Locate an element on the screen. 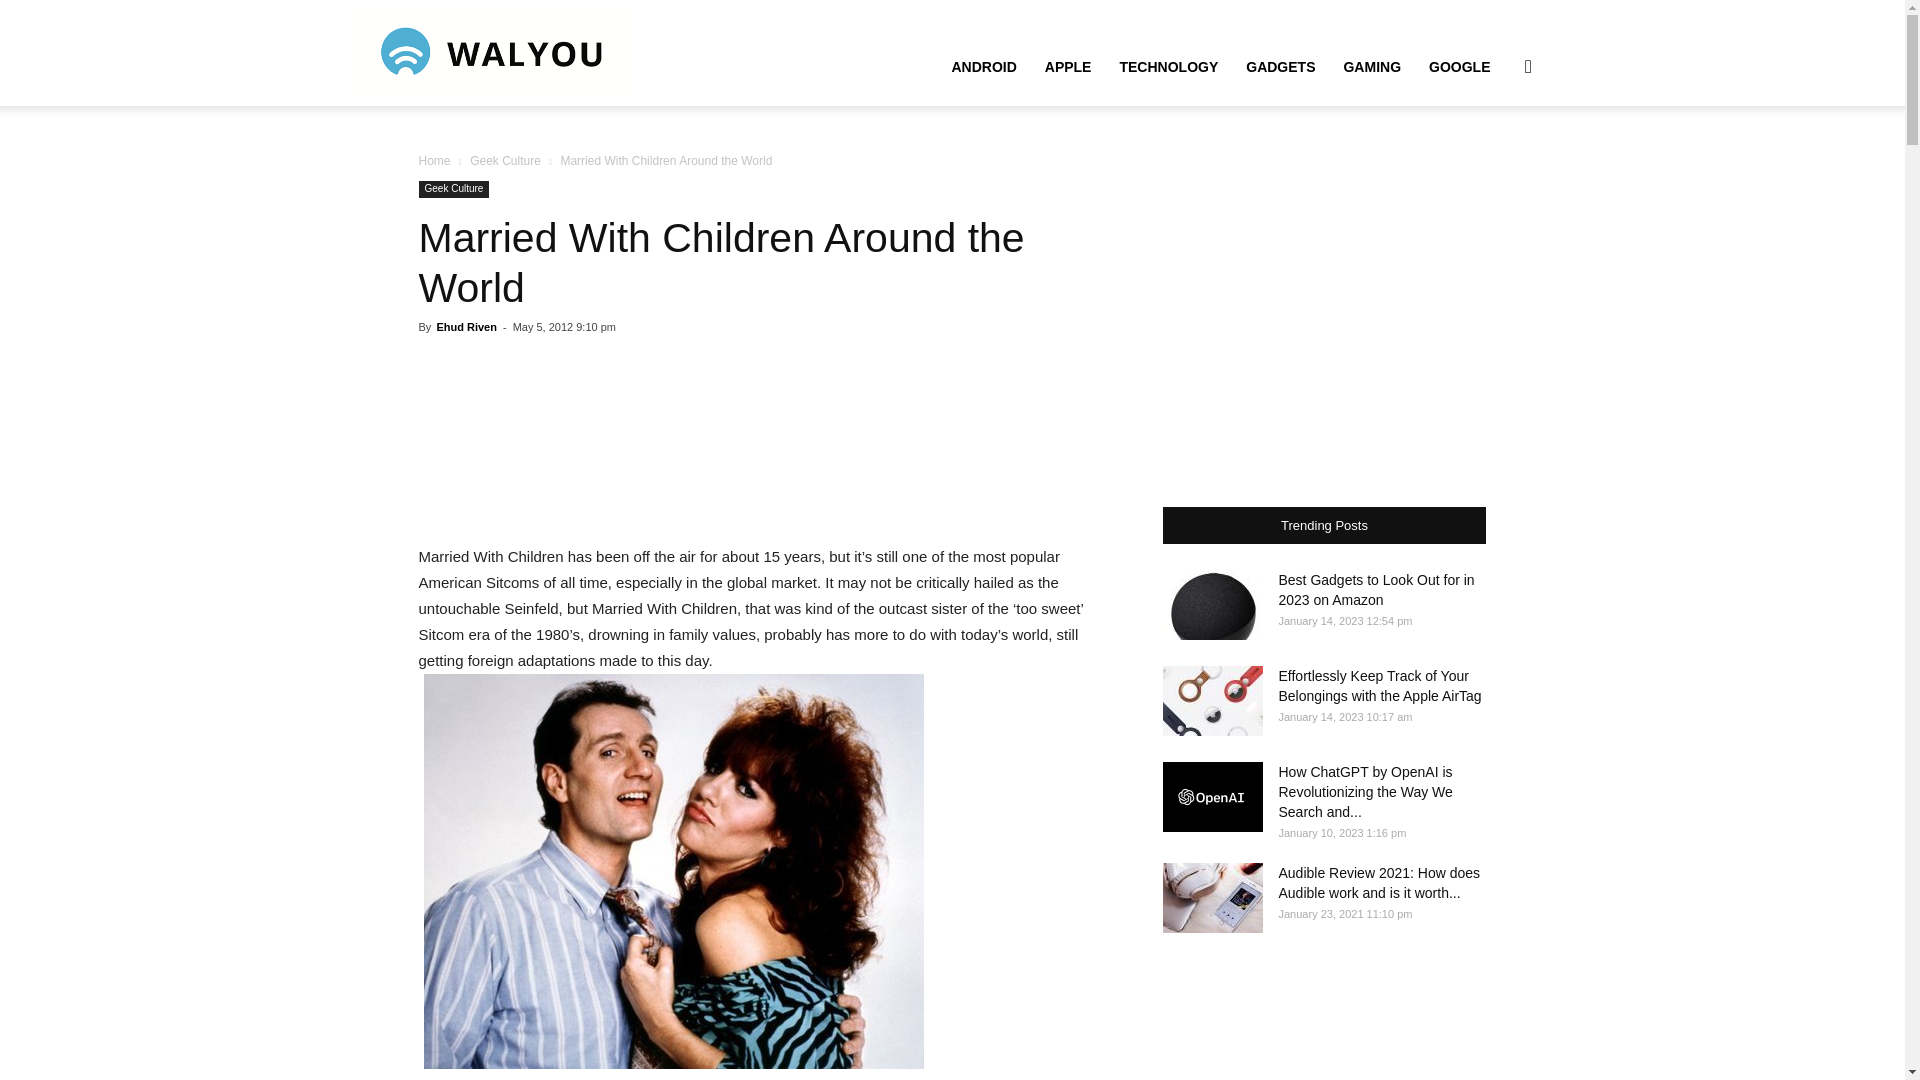 The width and height of the screenshot is (1920, 1080). Geek Culture is located at coordinates (506, 161).